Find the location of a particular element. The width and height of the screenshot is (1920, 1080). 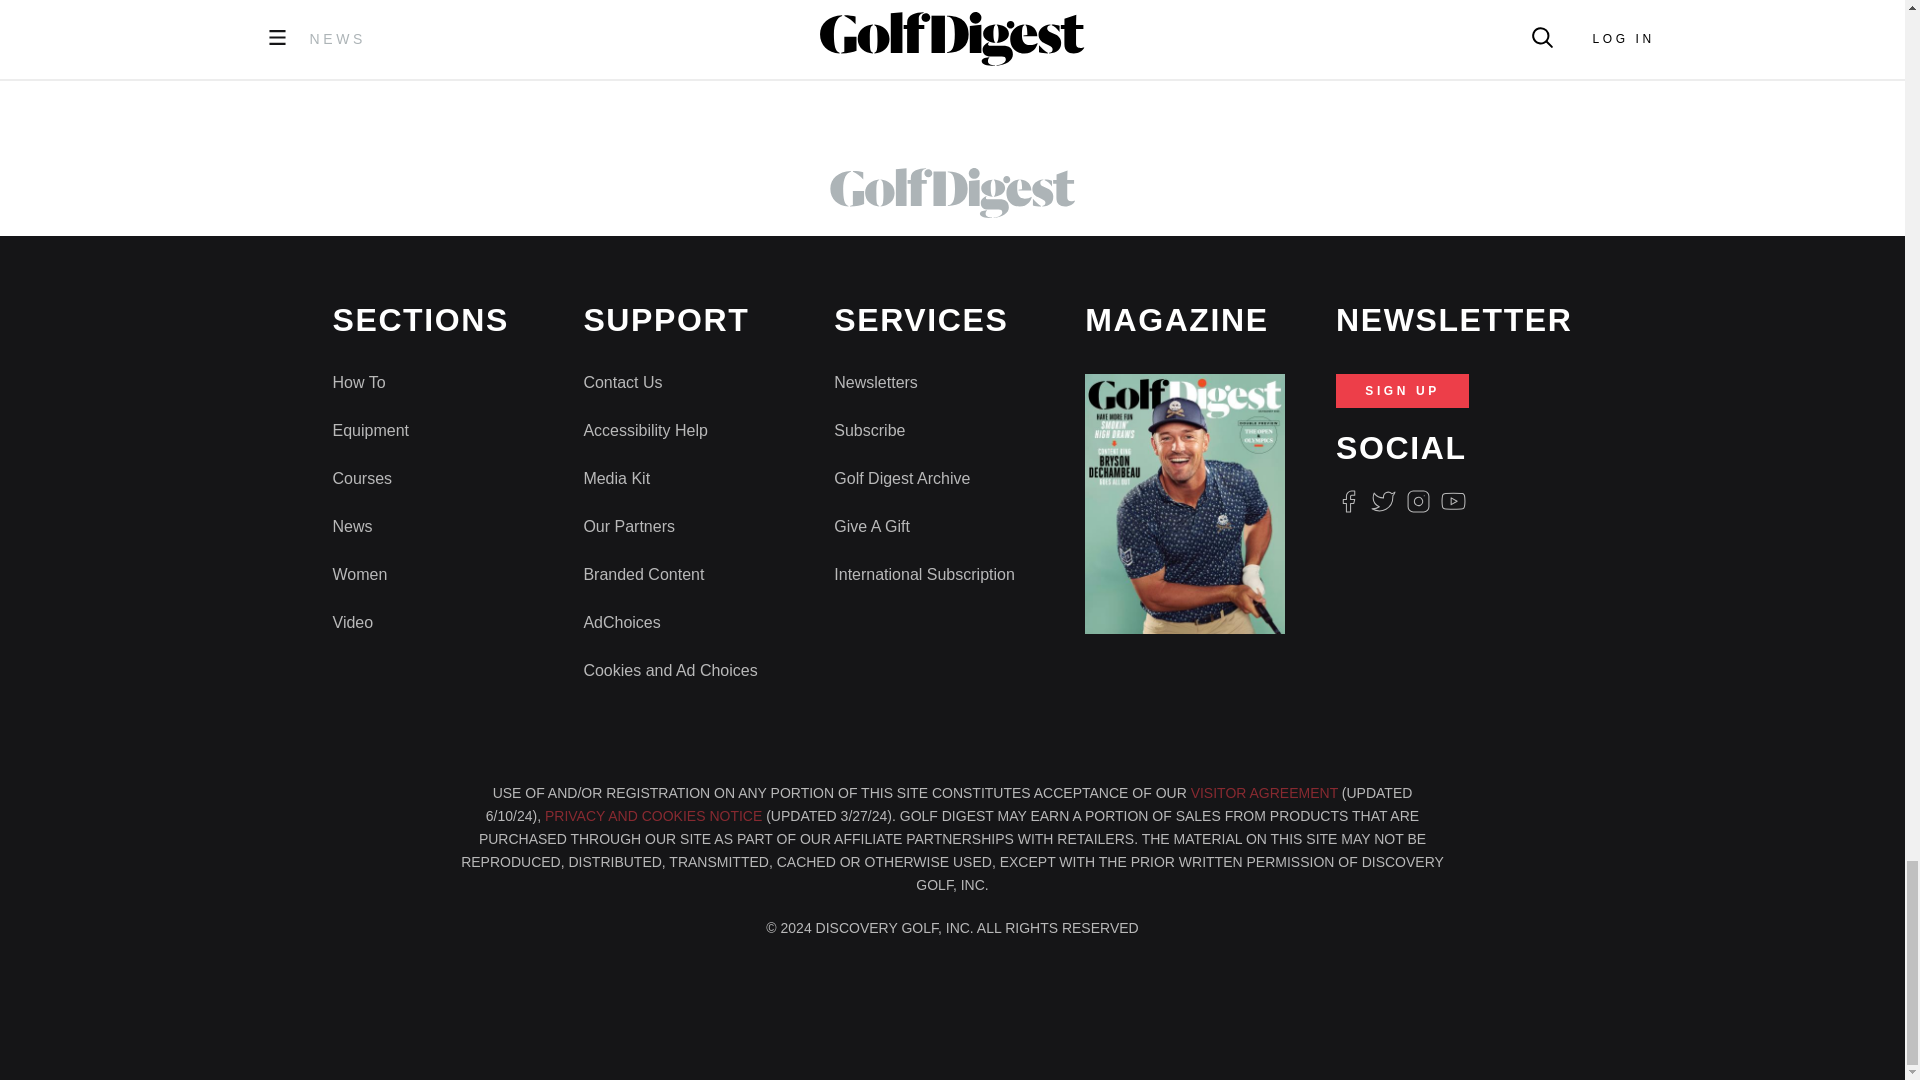

Instagram Logo is located at coordinates (1418, 502).